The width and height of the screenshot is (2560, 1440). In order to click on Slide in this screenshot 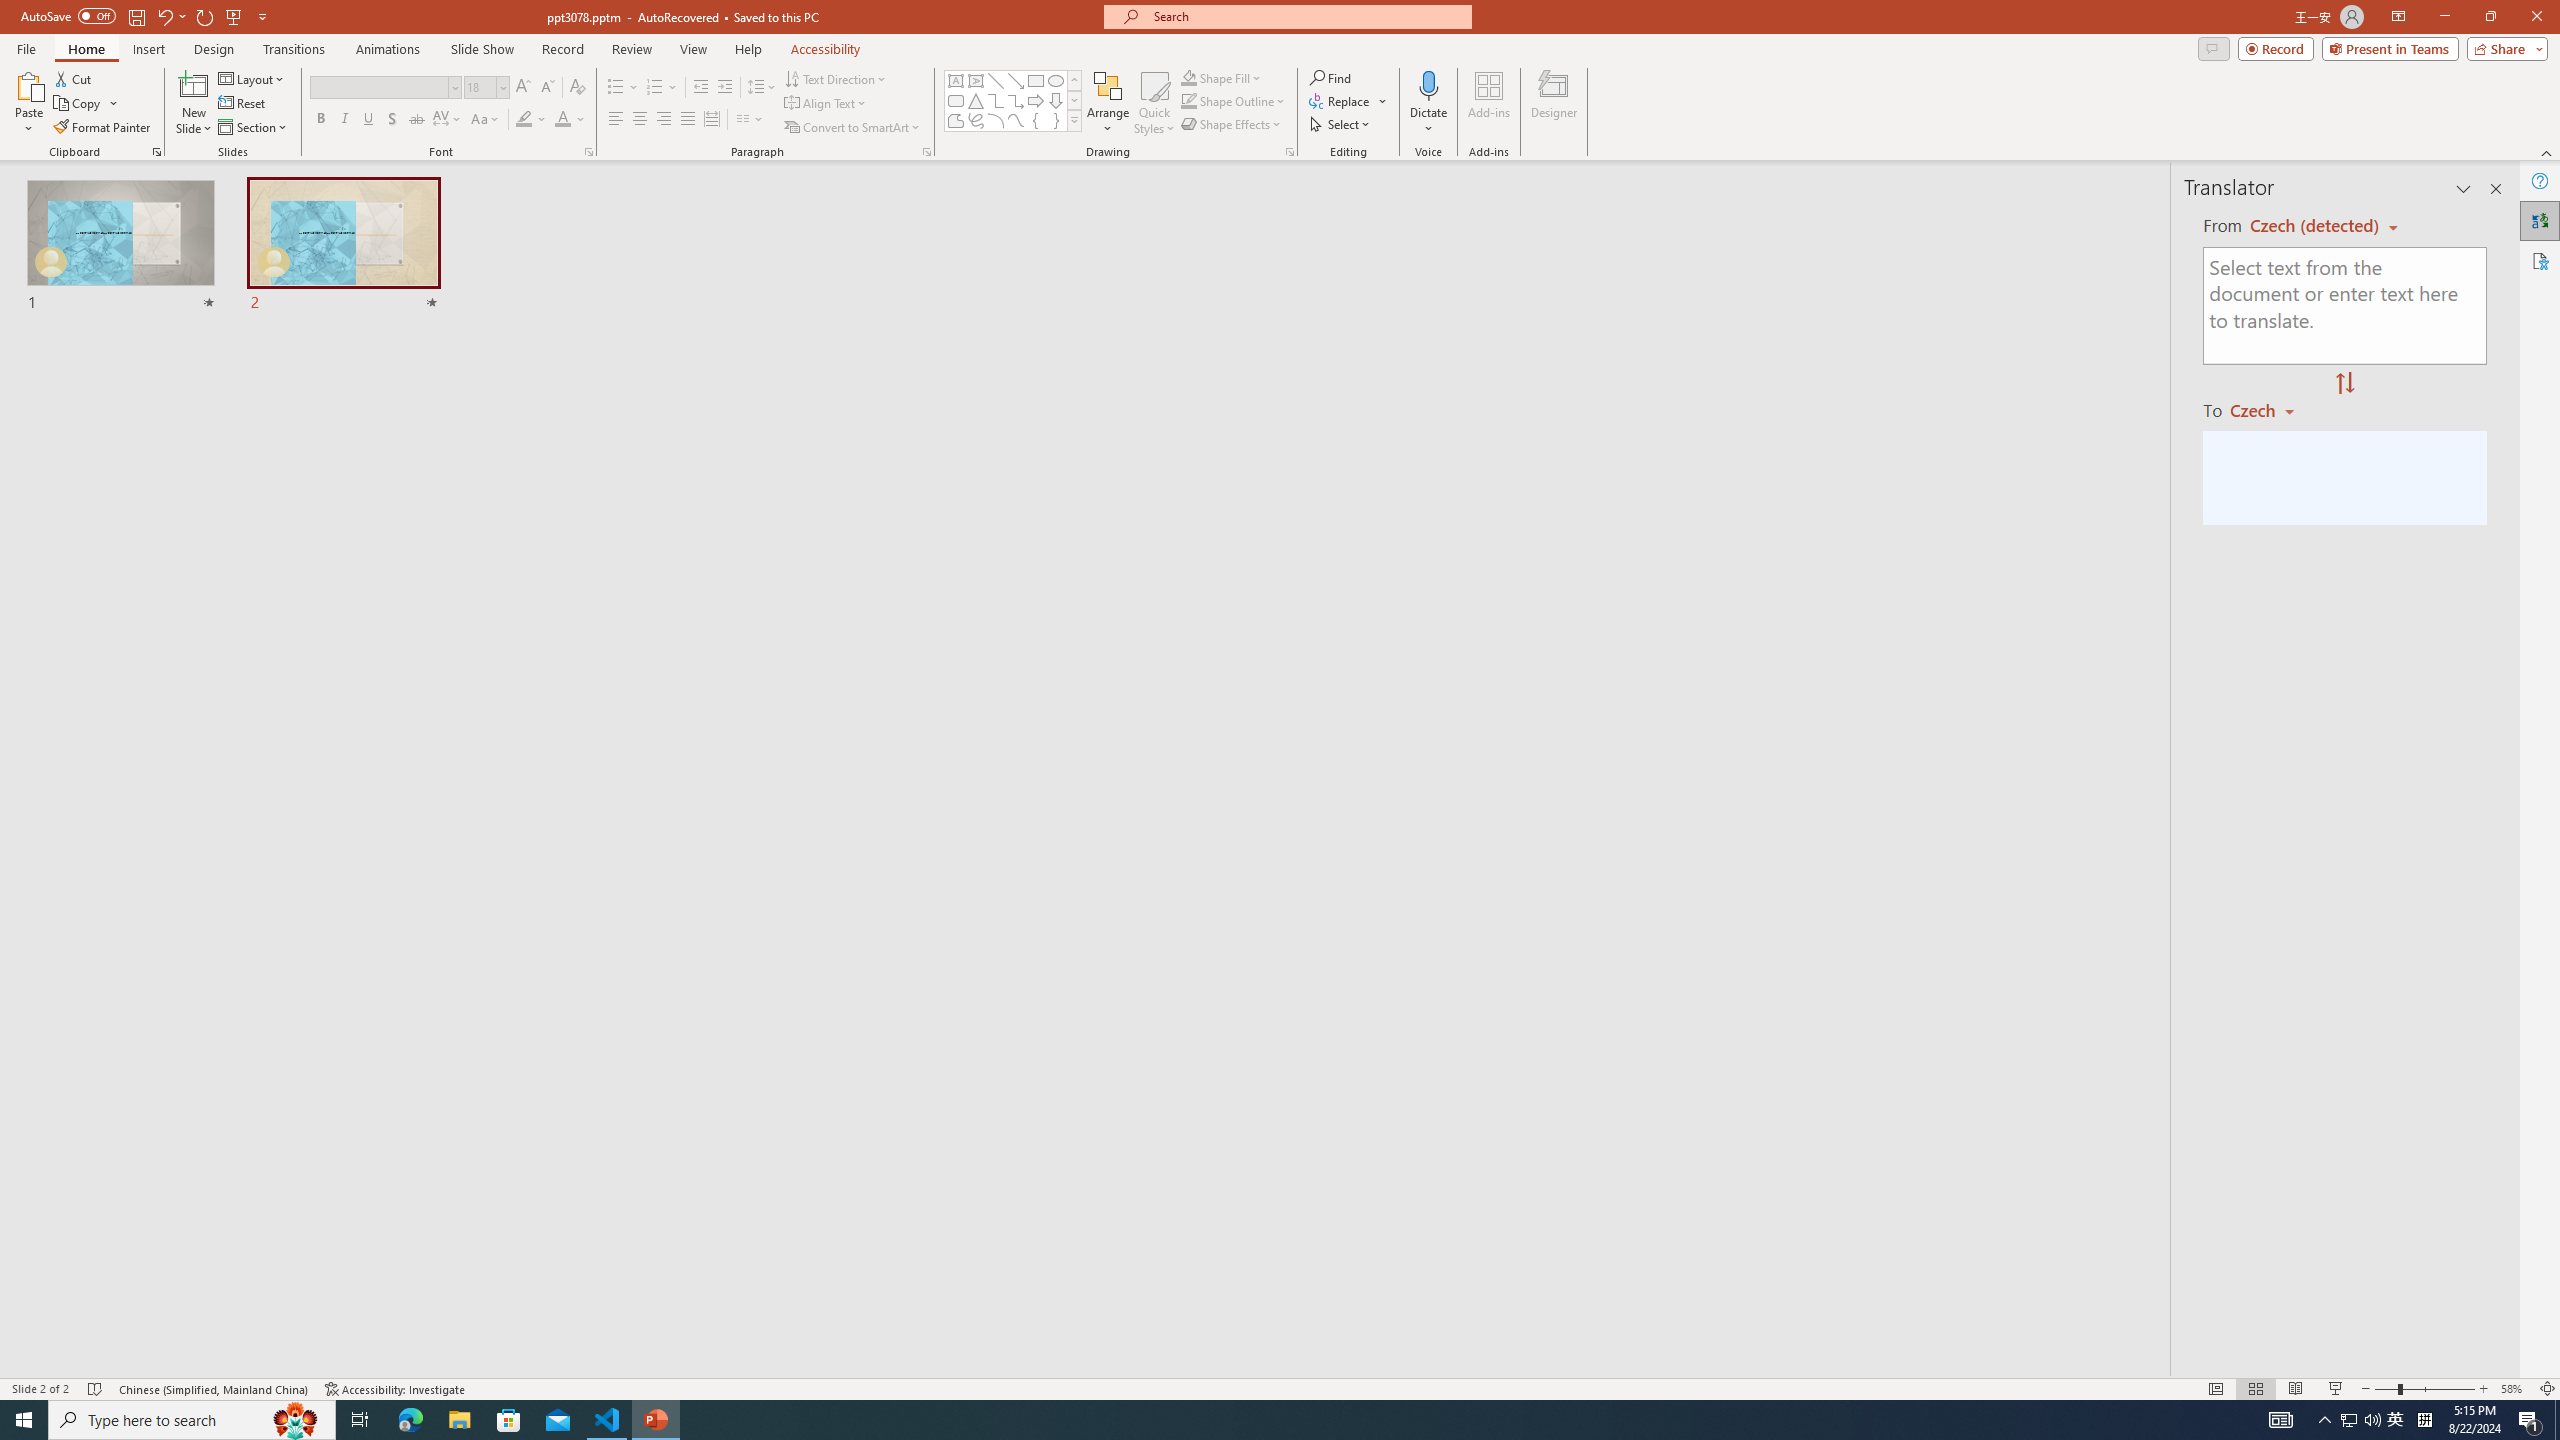, I will do `click(344, 246)`.